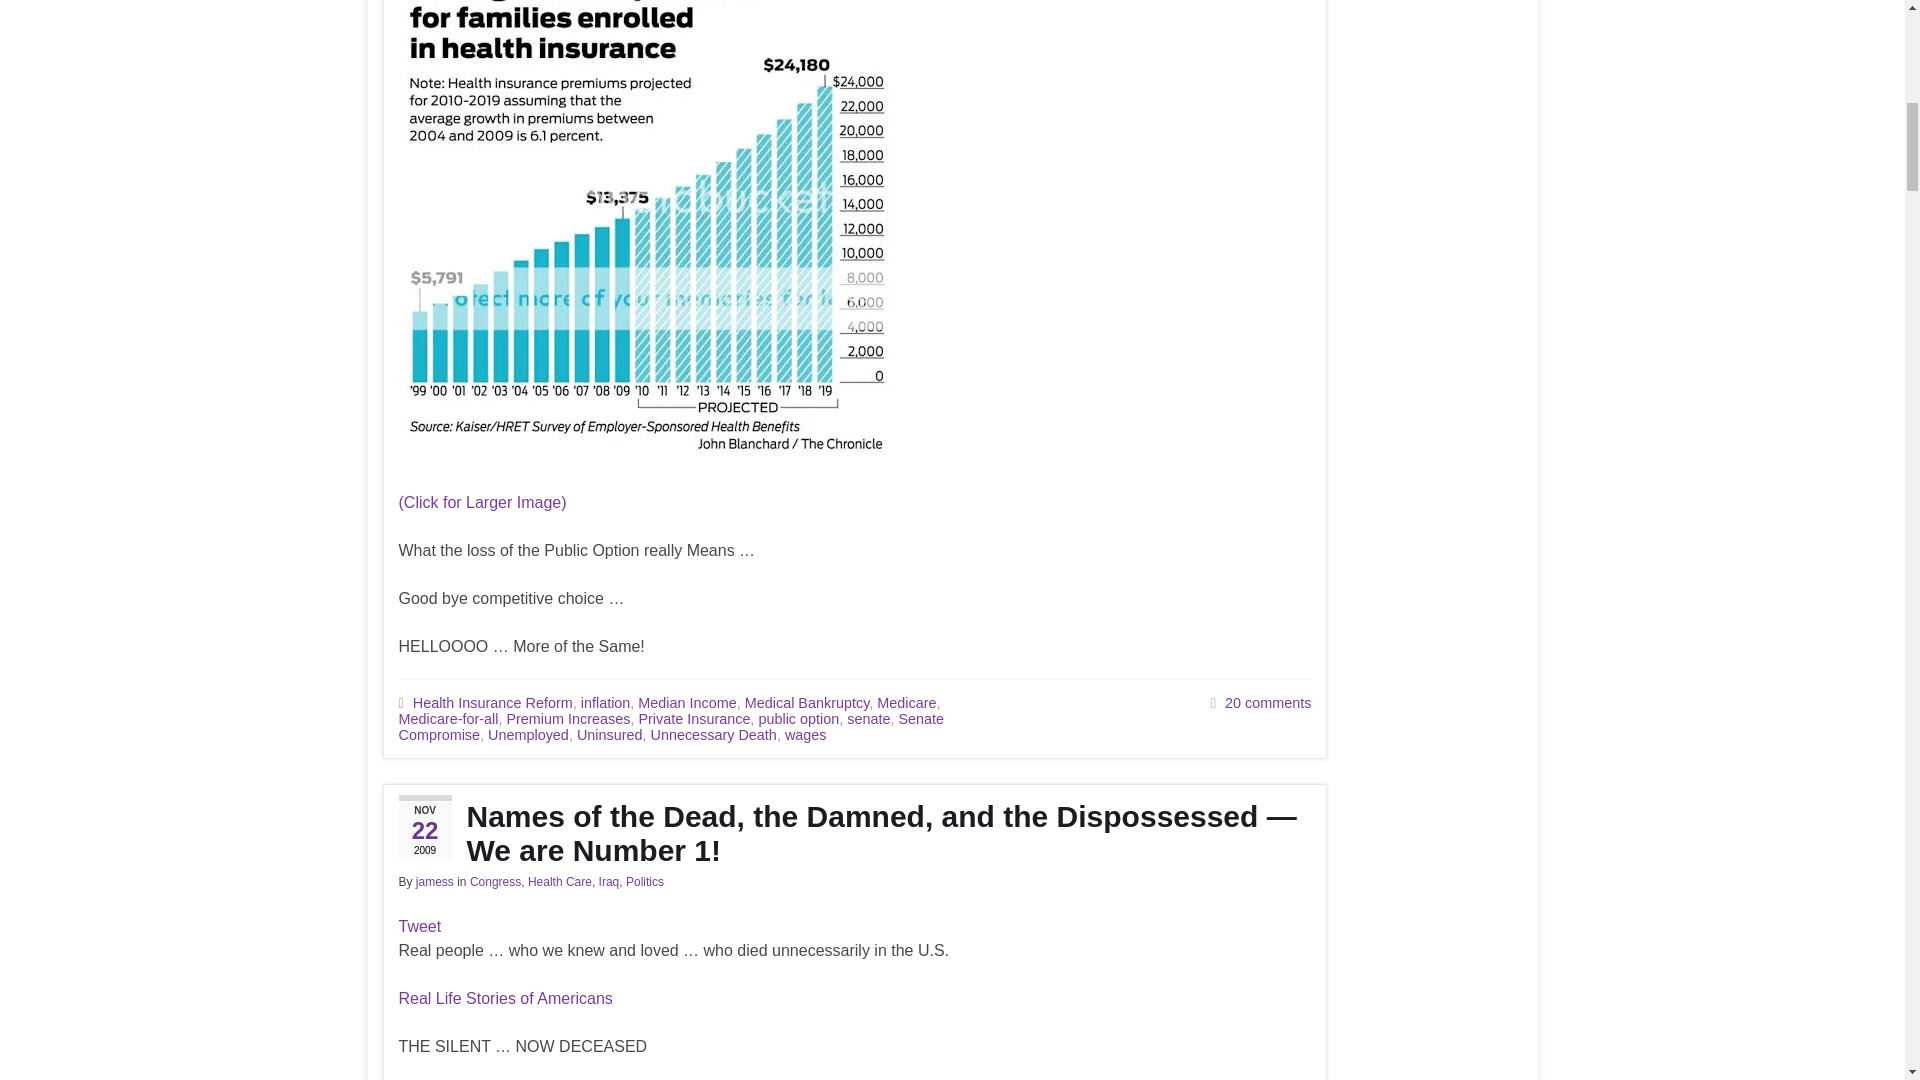  I want to click on Health Insurance Reform, so click(492, 702).